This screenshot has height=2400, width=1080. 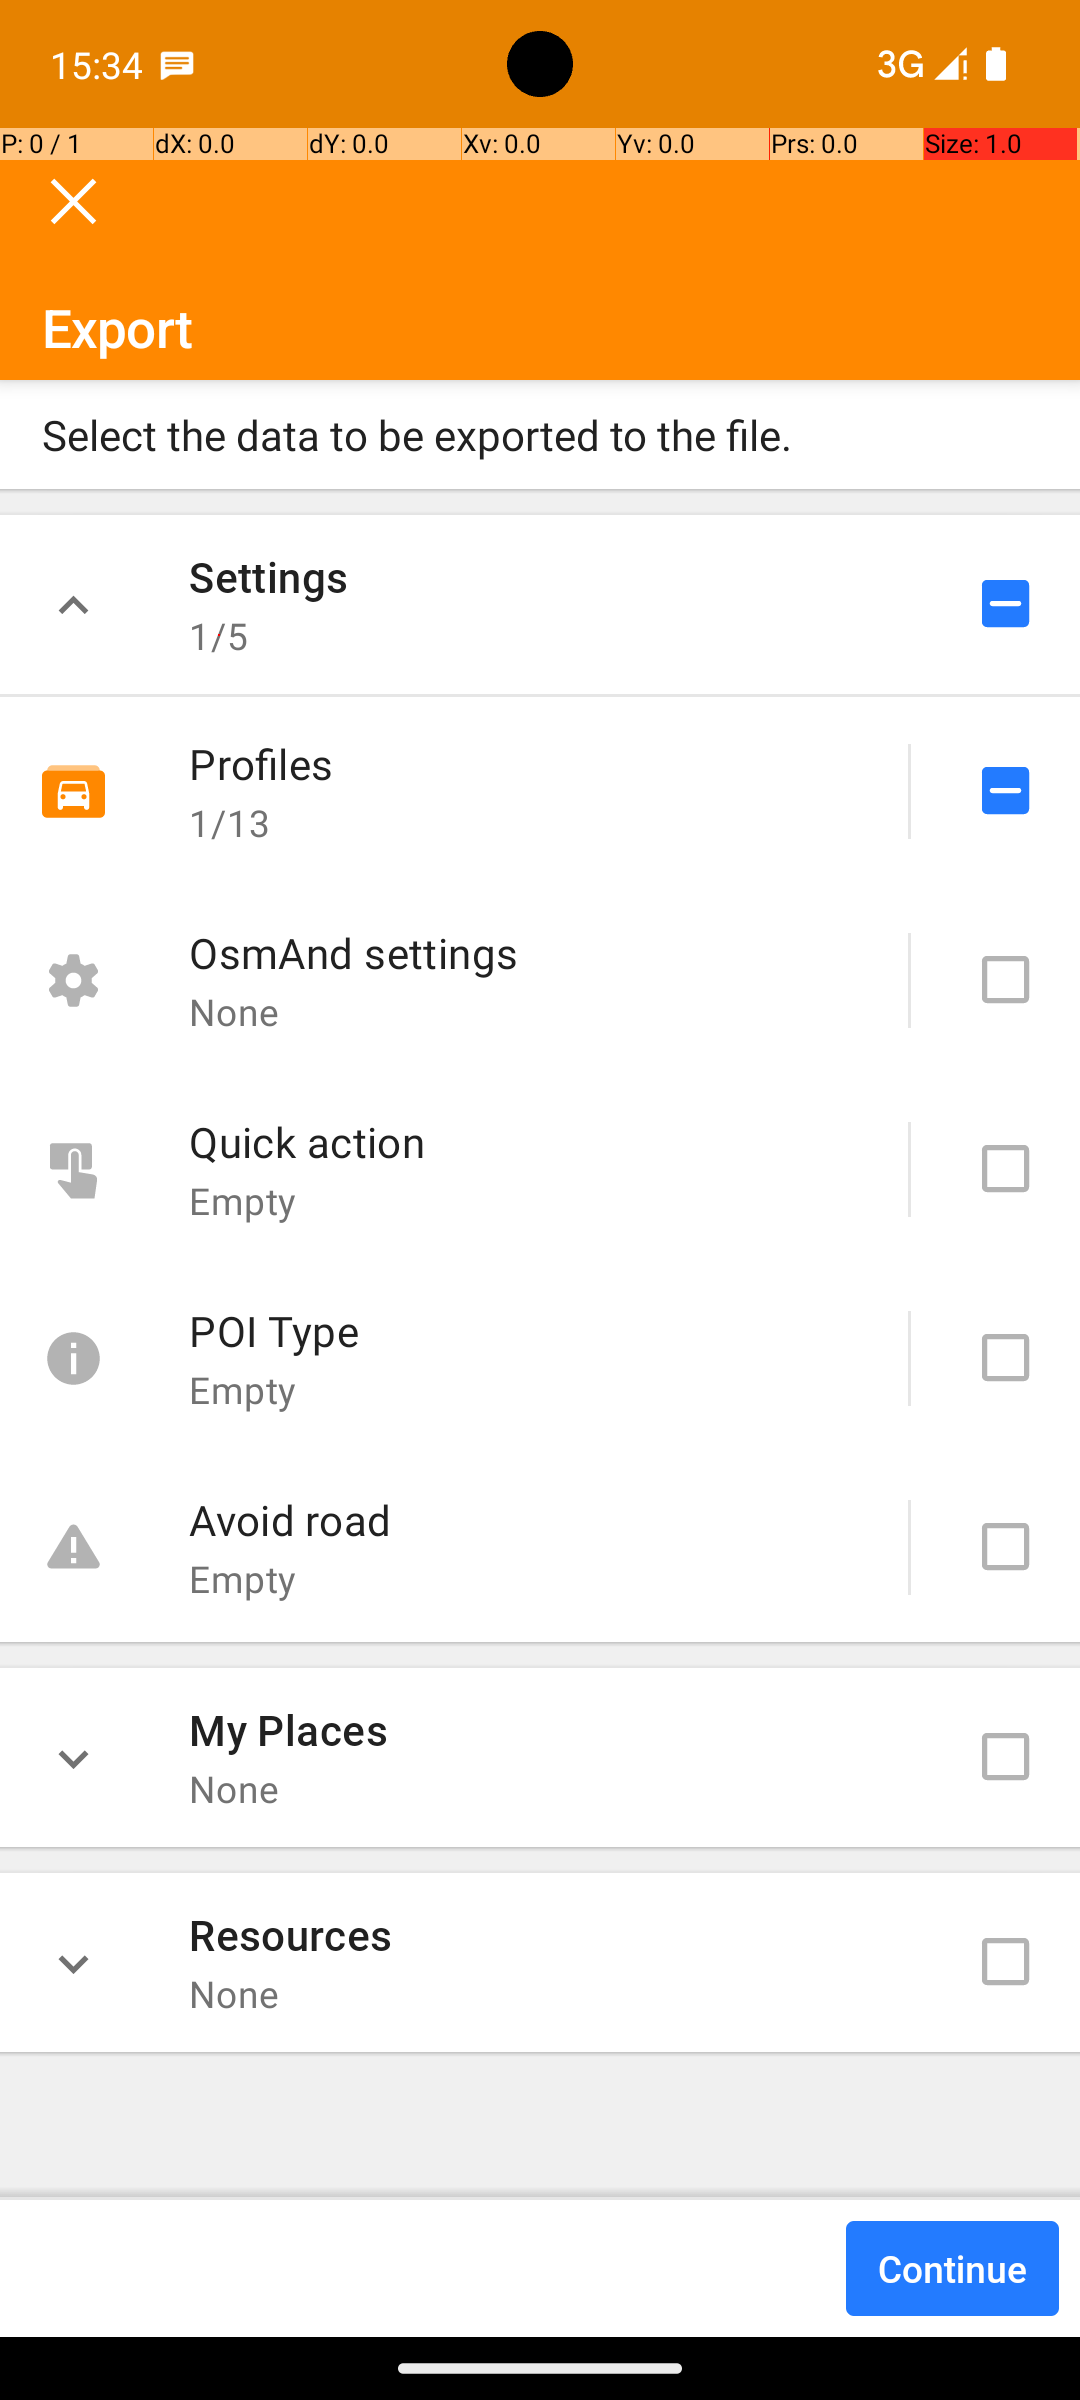 What do you see at coordinates (308, 1142) in the screenshot?
I see `Quick action` at bounding box center [308, 1142].